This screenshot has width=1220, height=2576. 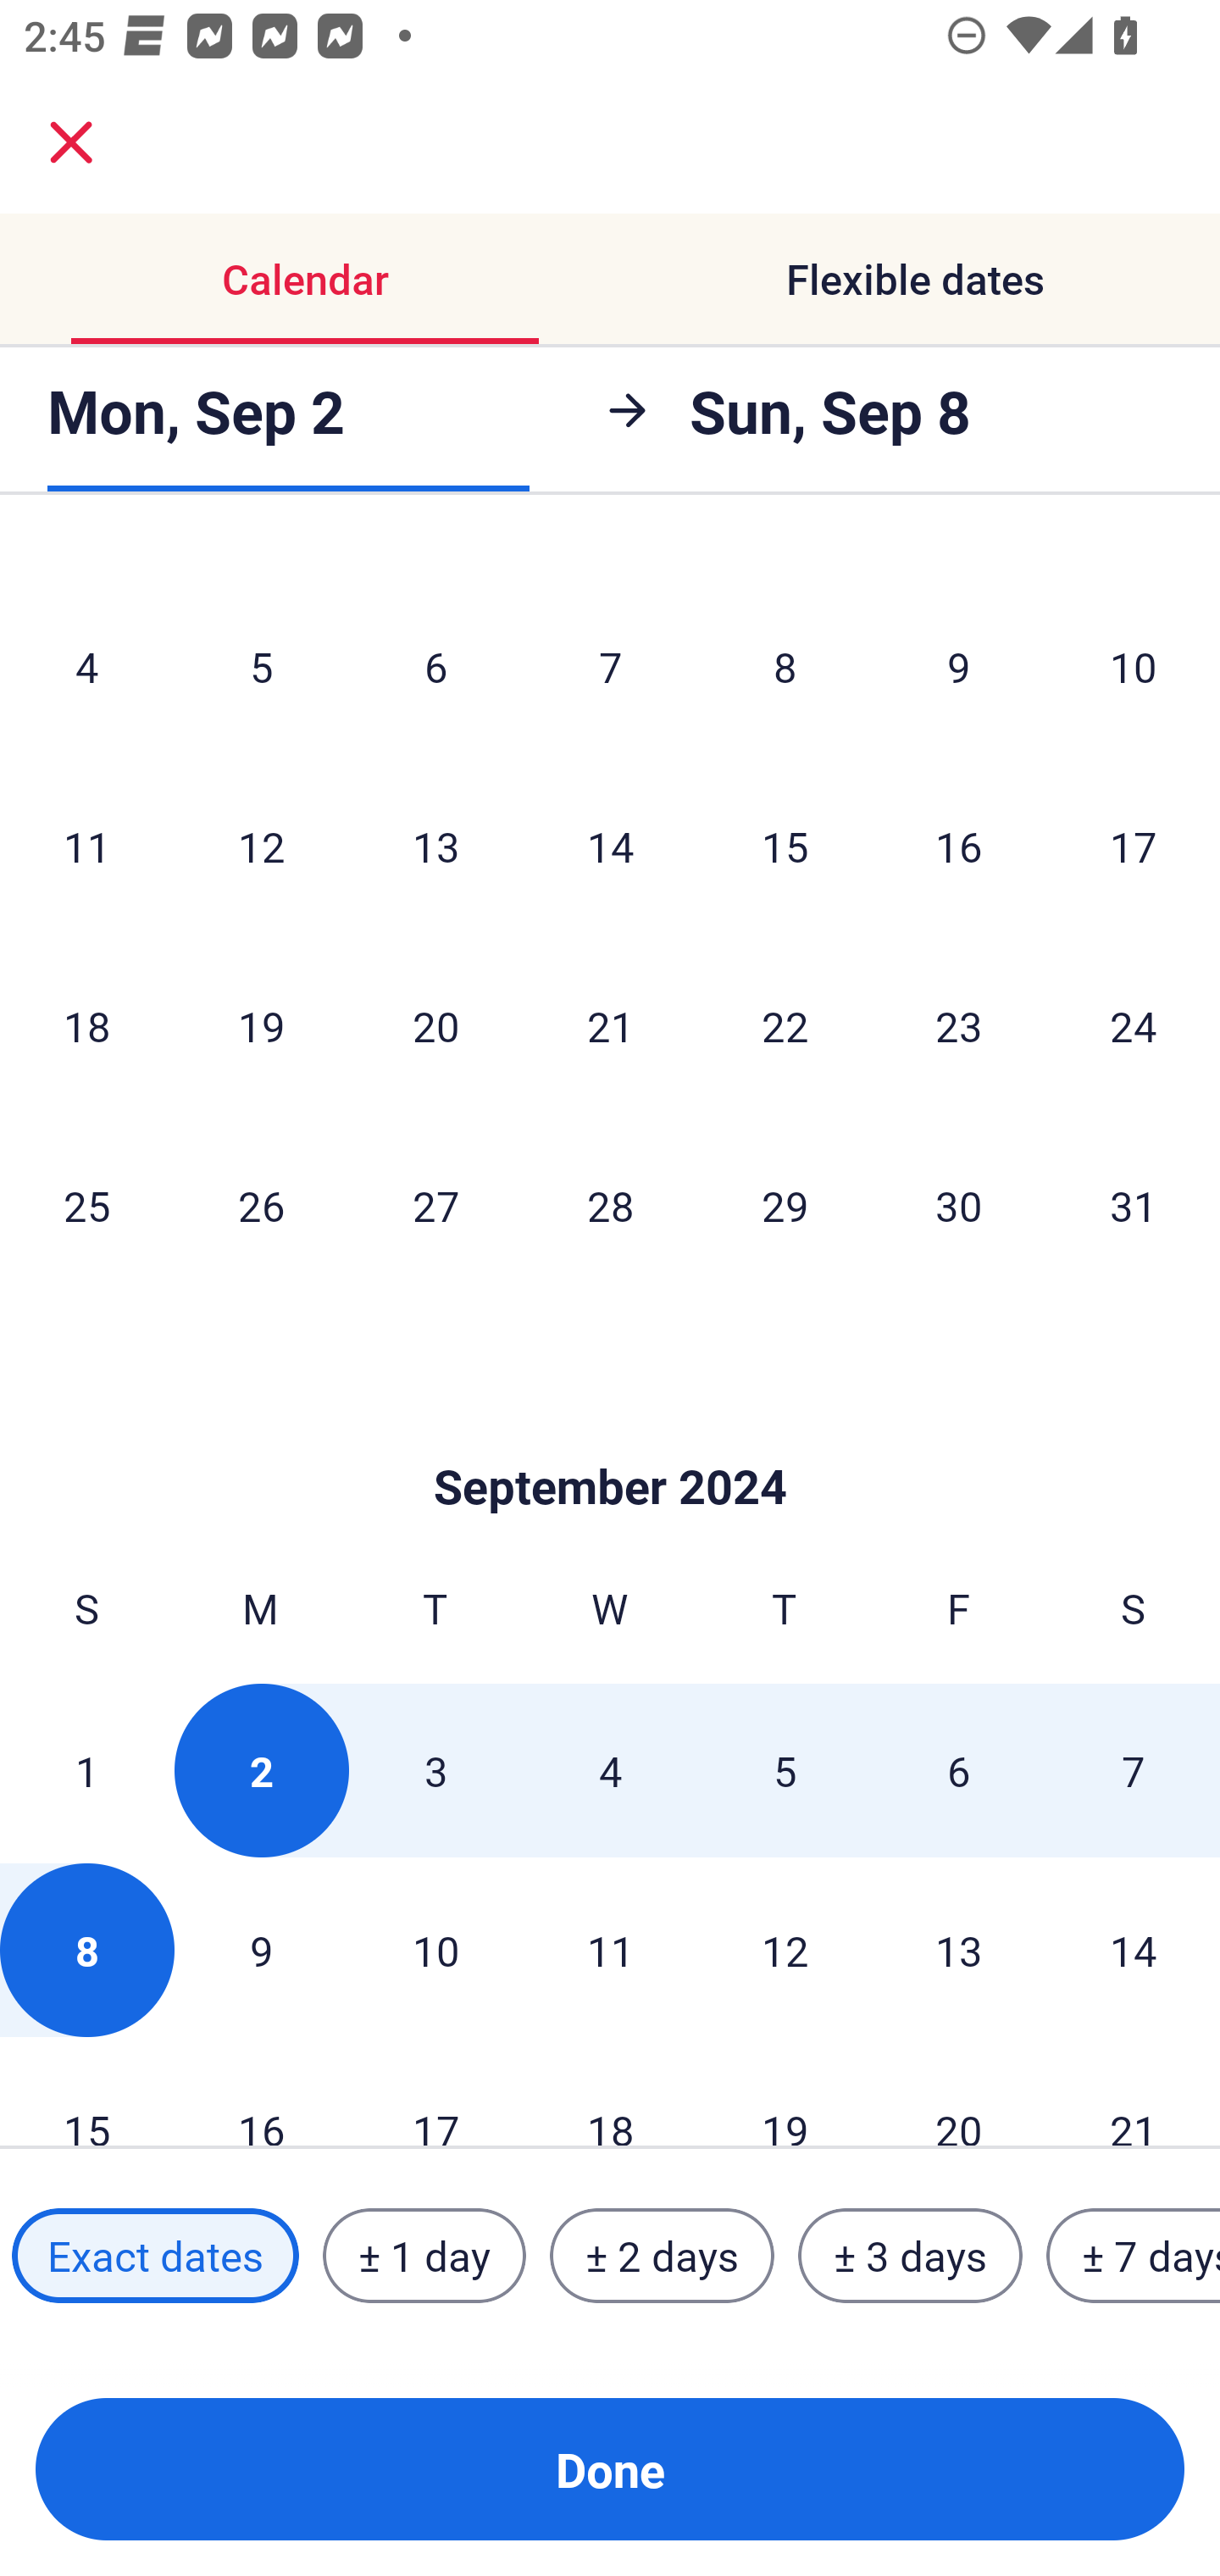 I want to click on 9 Friday, August 9, 2024, so click(x=959, y=666).